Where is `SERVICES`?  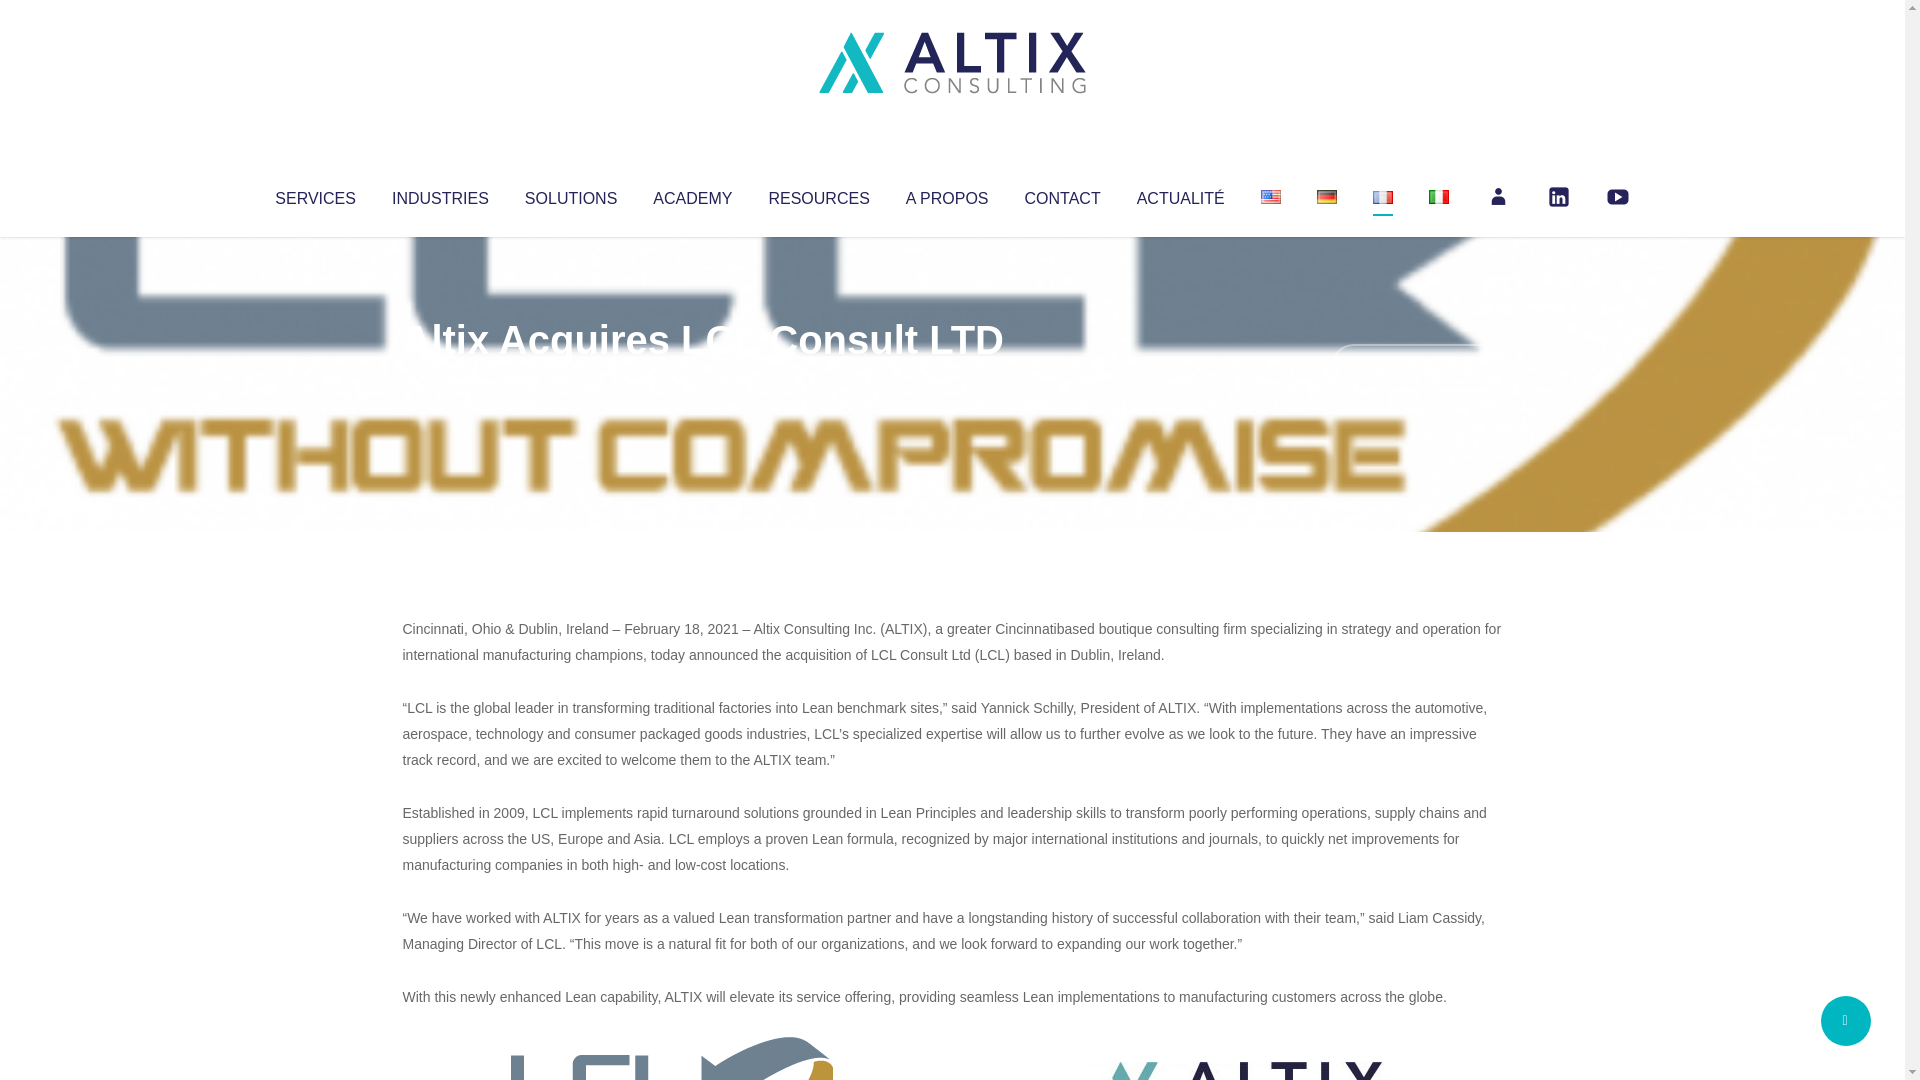 SERVICES is located at coordinates (314, 194).